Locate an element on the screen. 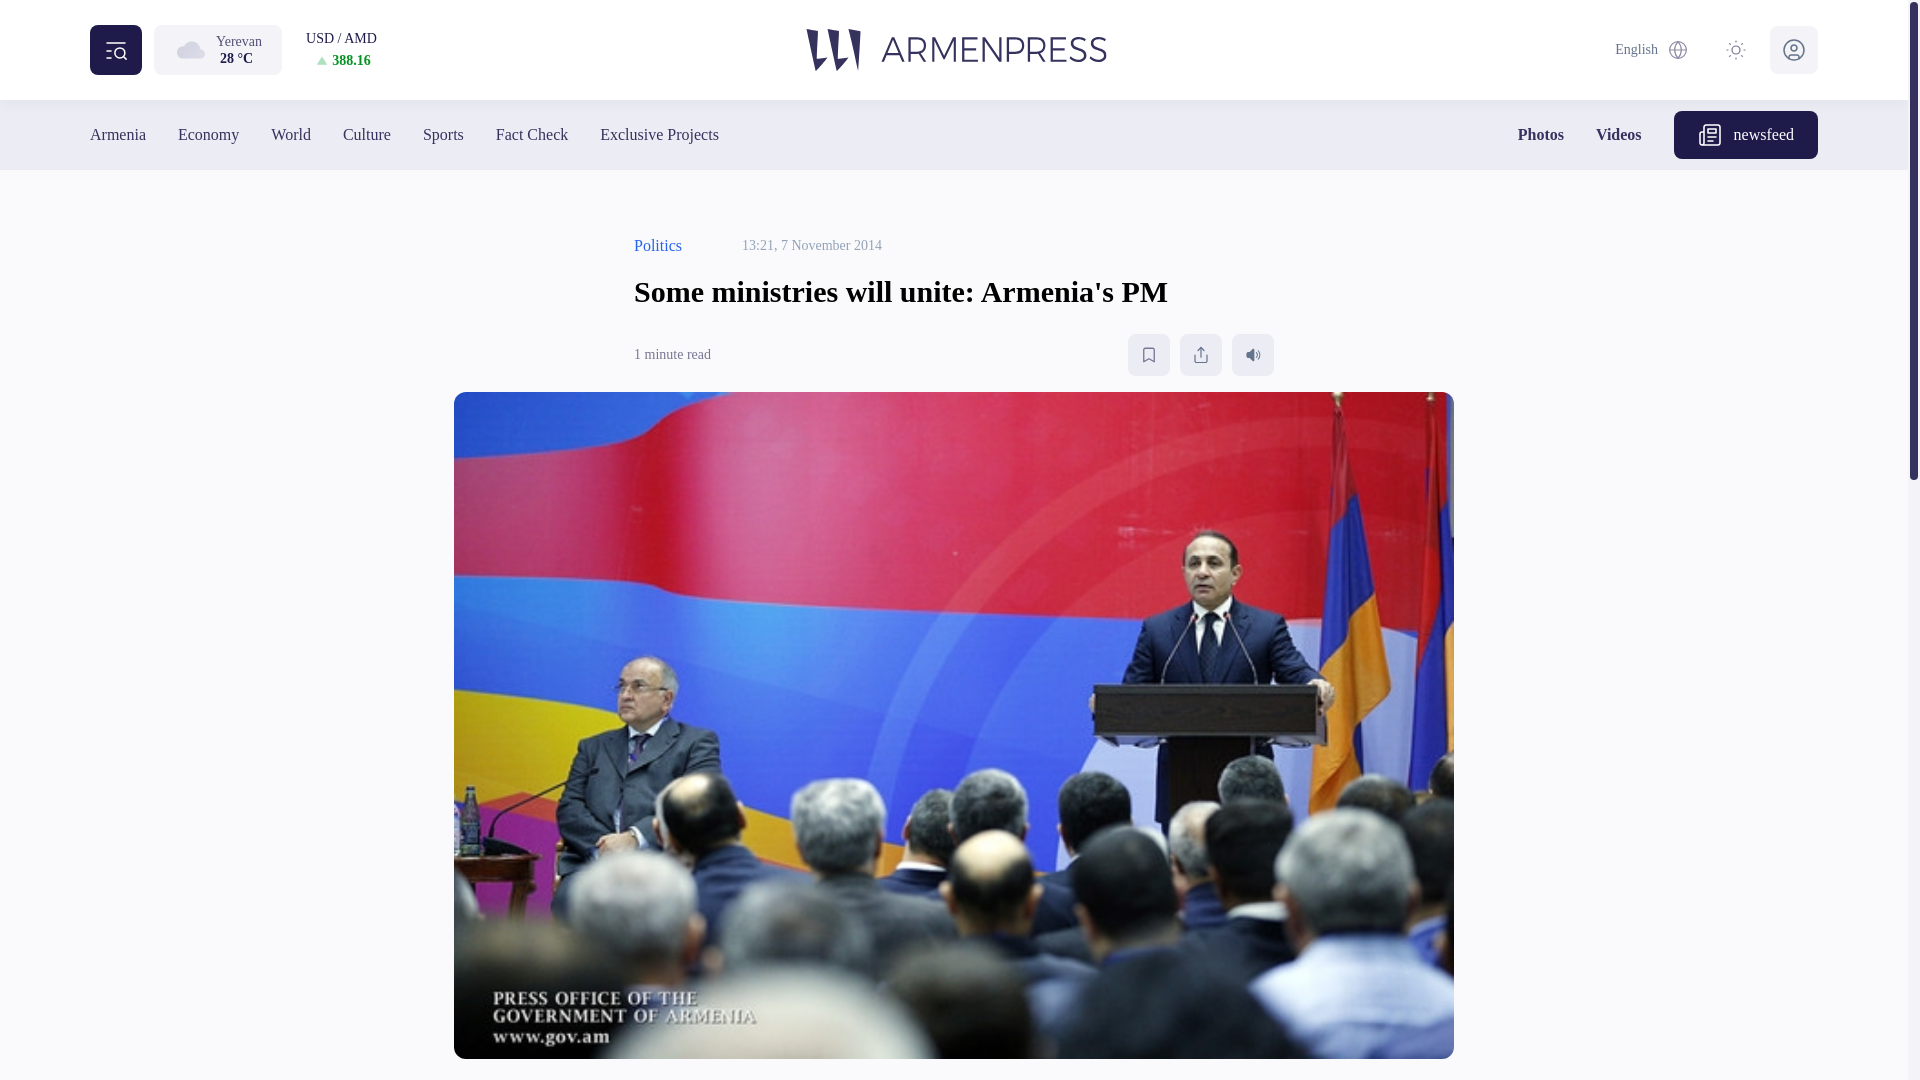  newsfeed is located at coordinates (1746, 134).